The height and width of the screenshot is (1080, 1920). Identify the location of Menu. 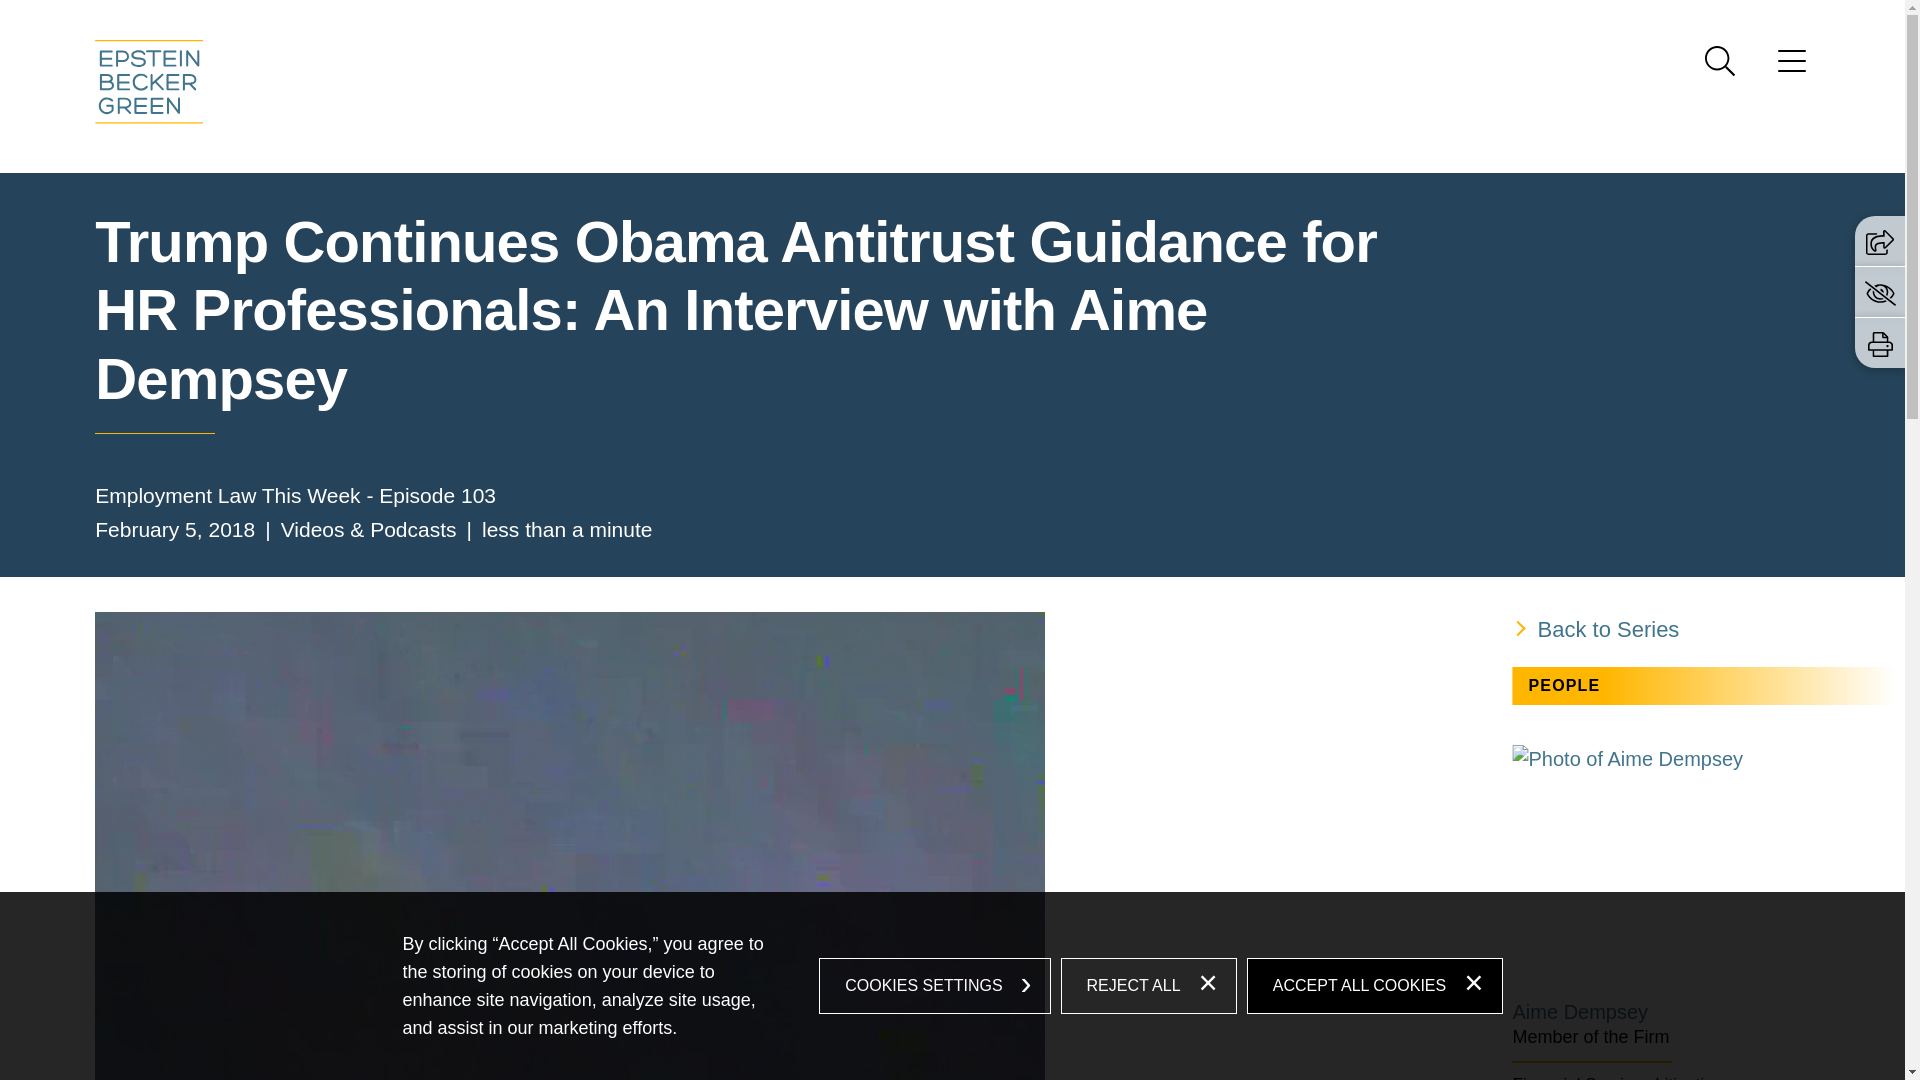
(1792, 67).